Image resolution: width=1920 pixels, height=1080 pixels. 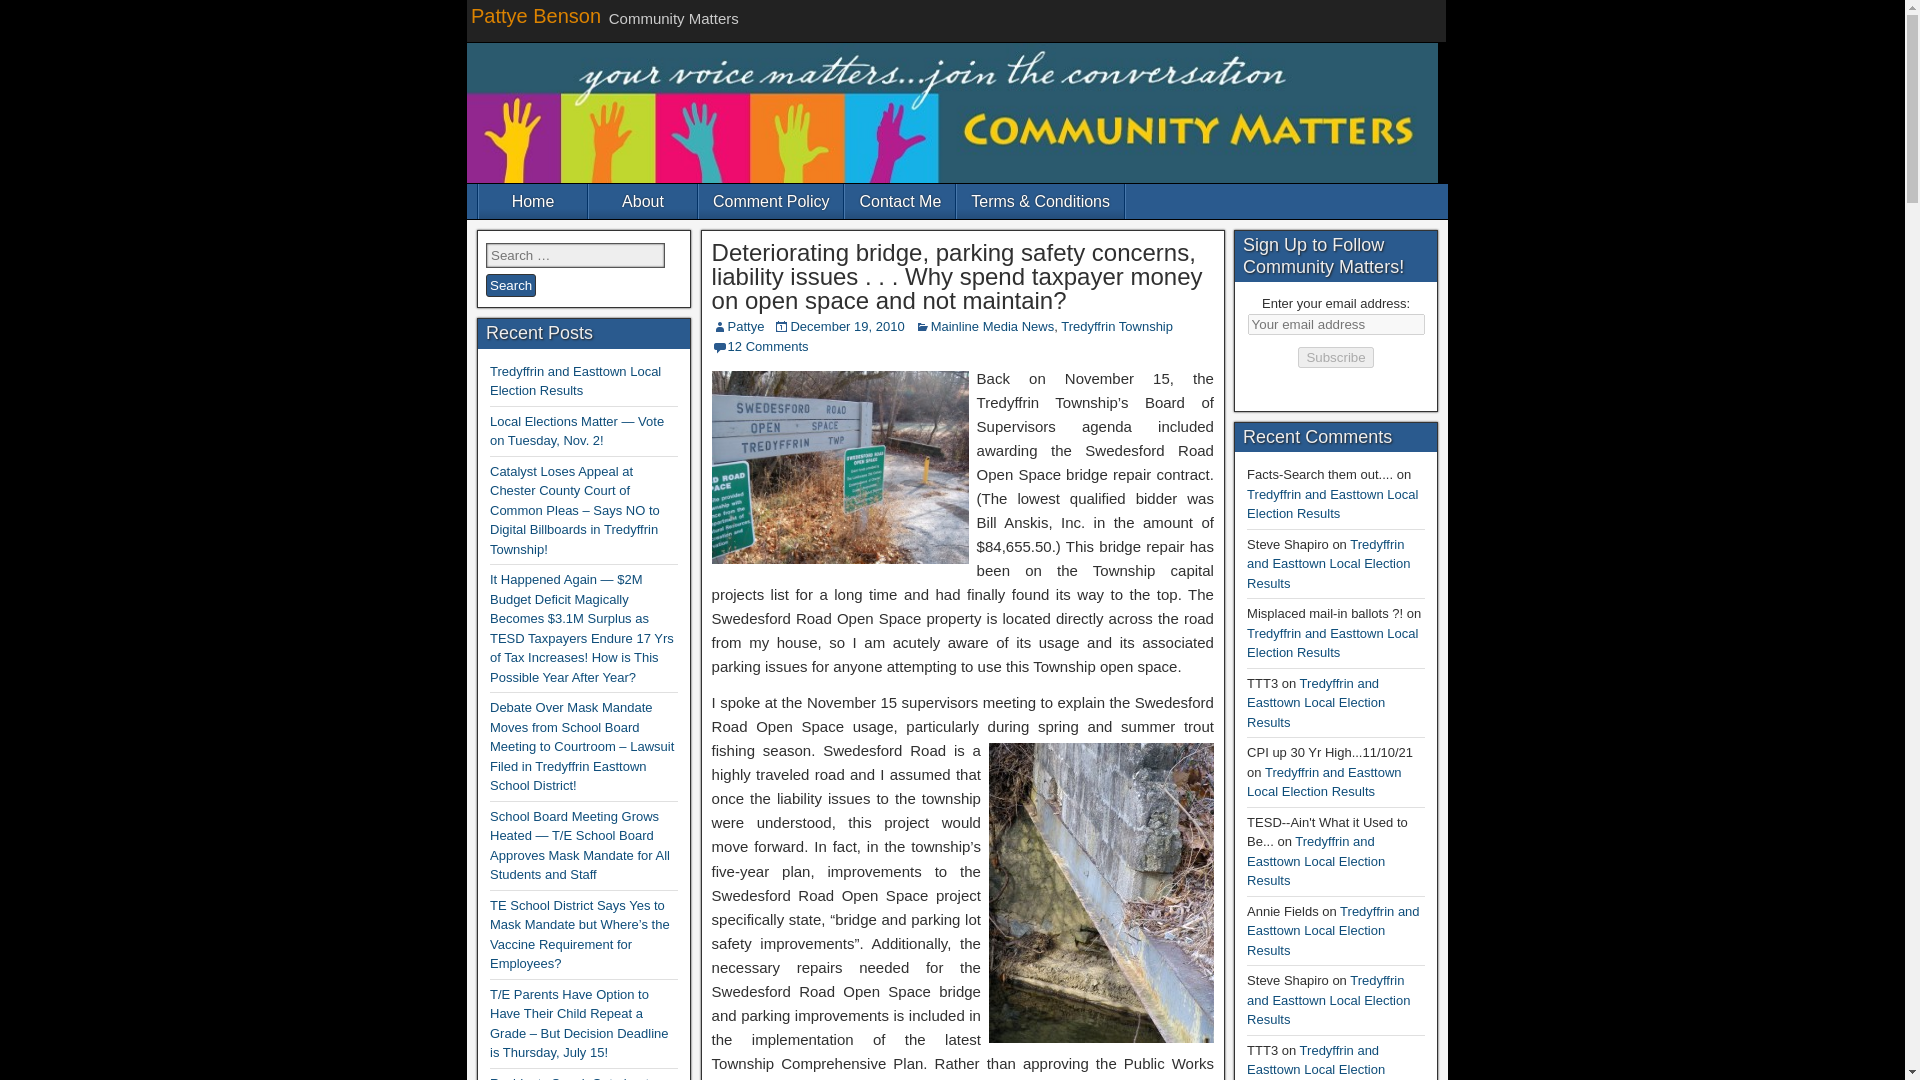 I want to click on 12 Comments, so click(x=768, y=346).